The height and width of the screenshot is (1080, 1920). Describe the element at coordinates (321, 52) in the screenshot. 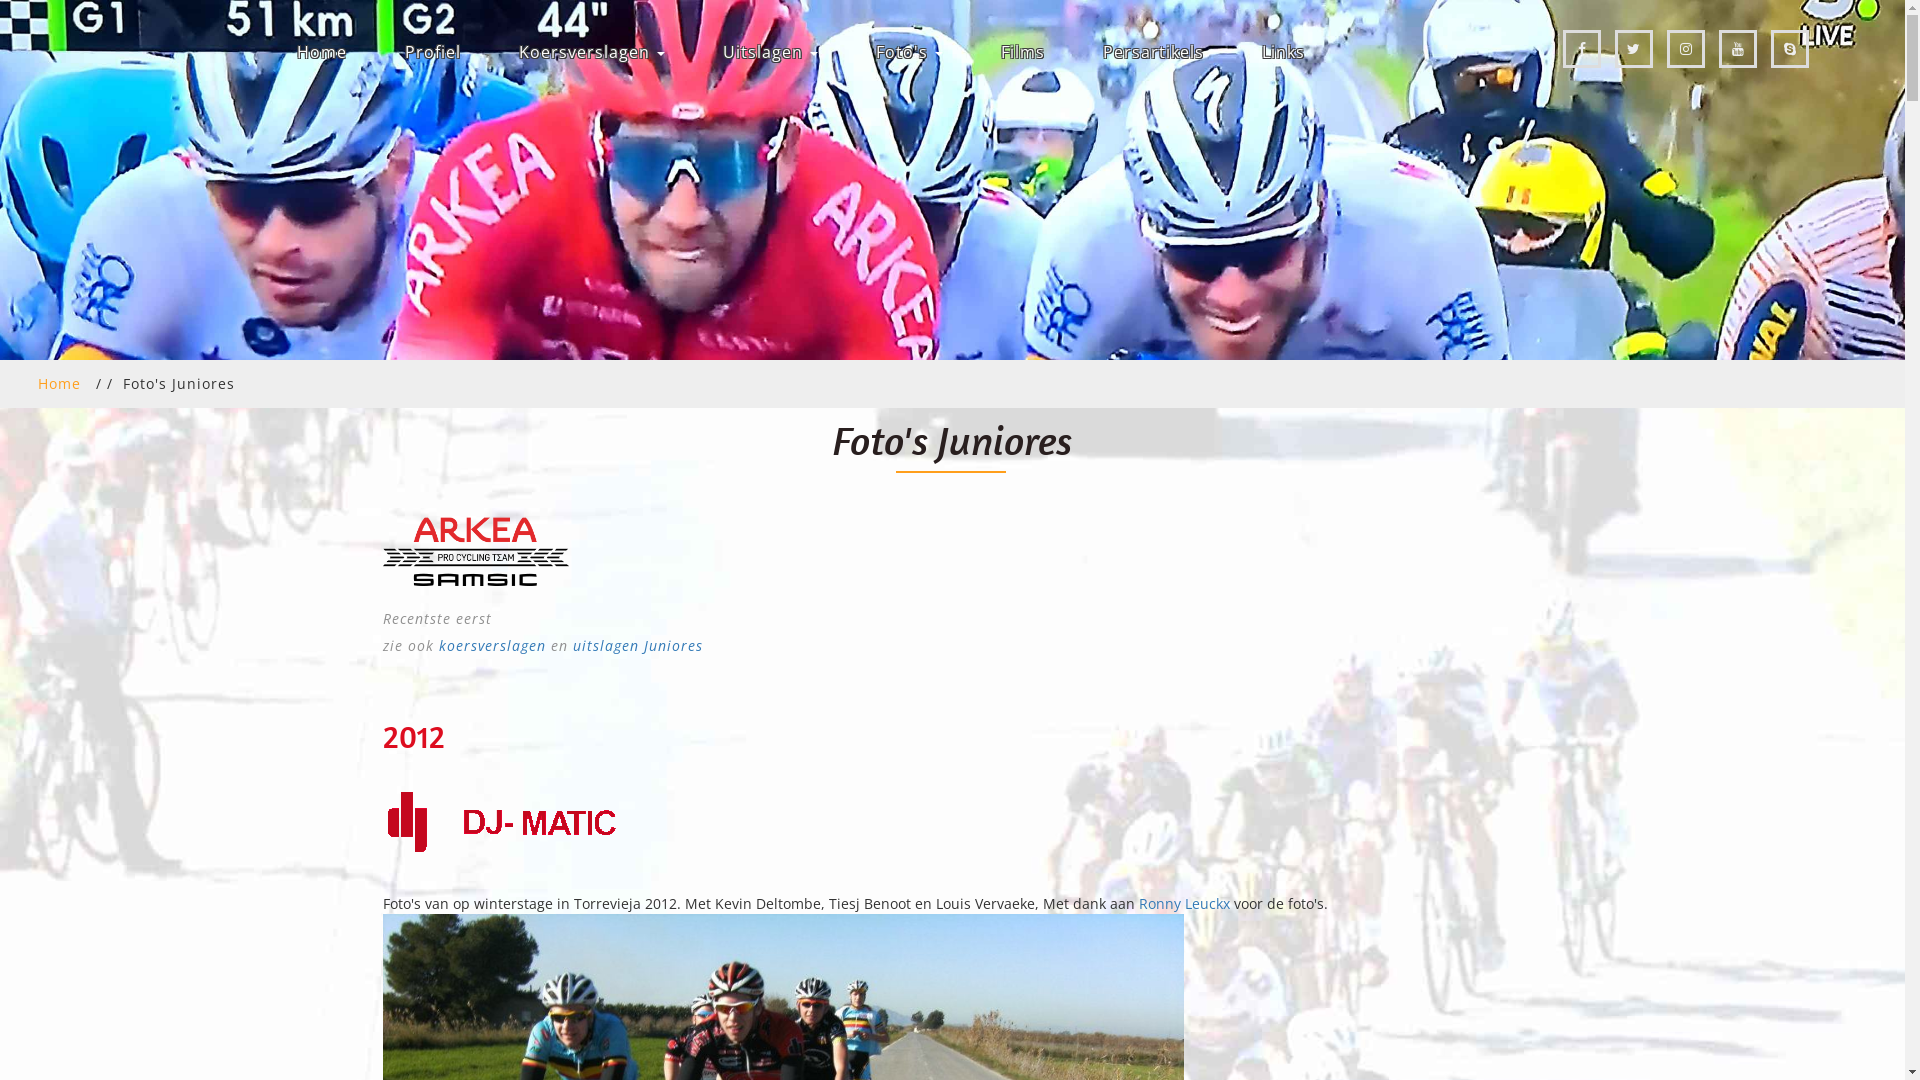

I see `Home` at that location.